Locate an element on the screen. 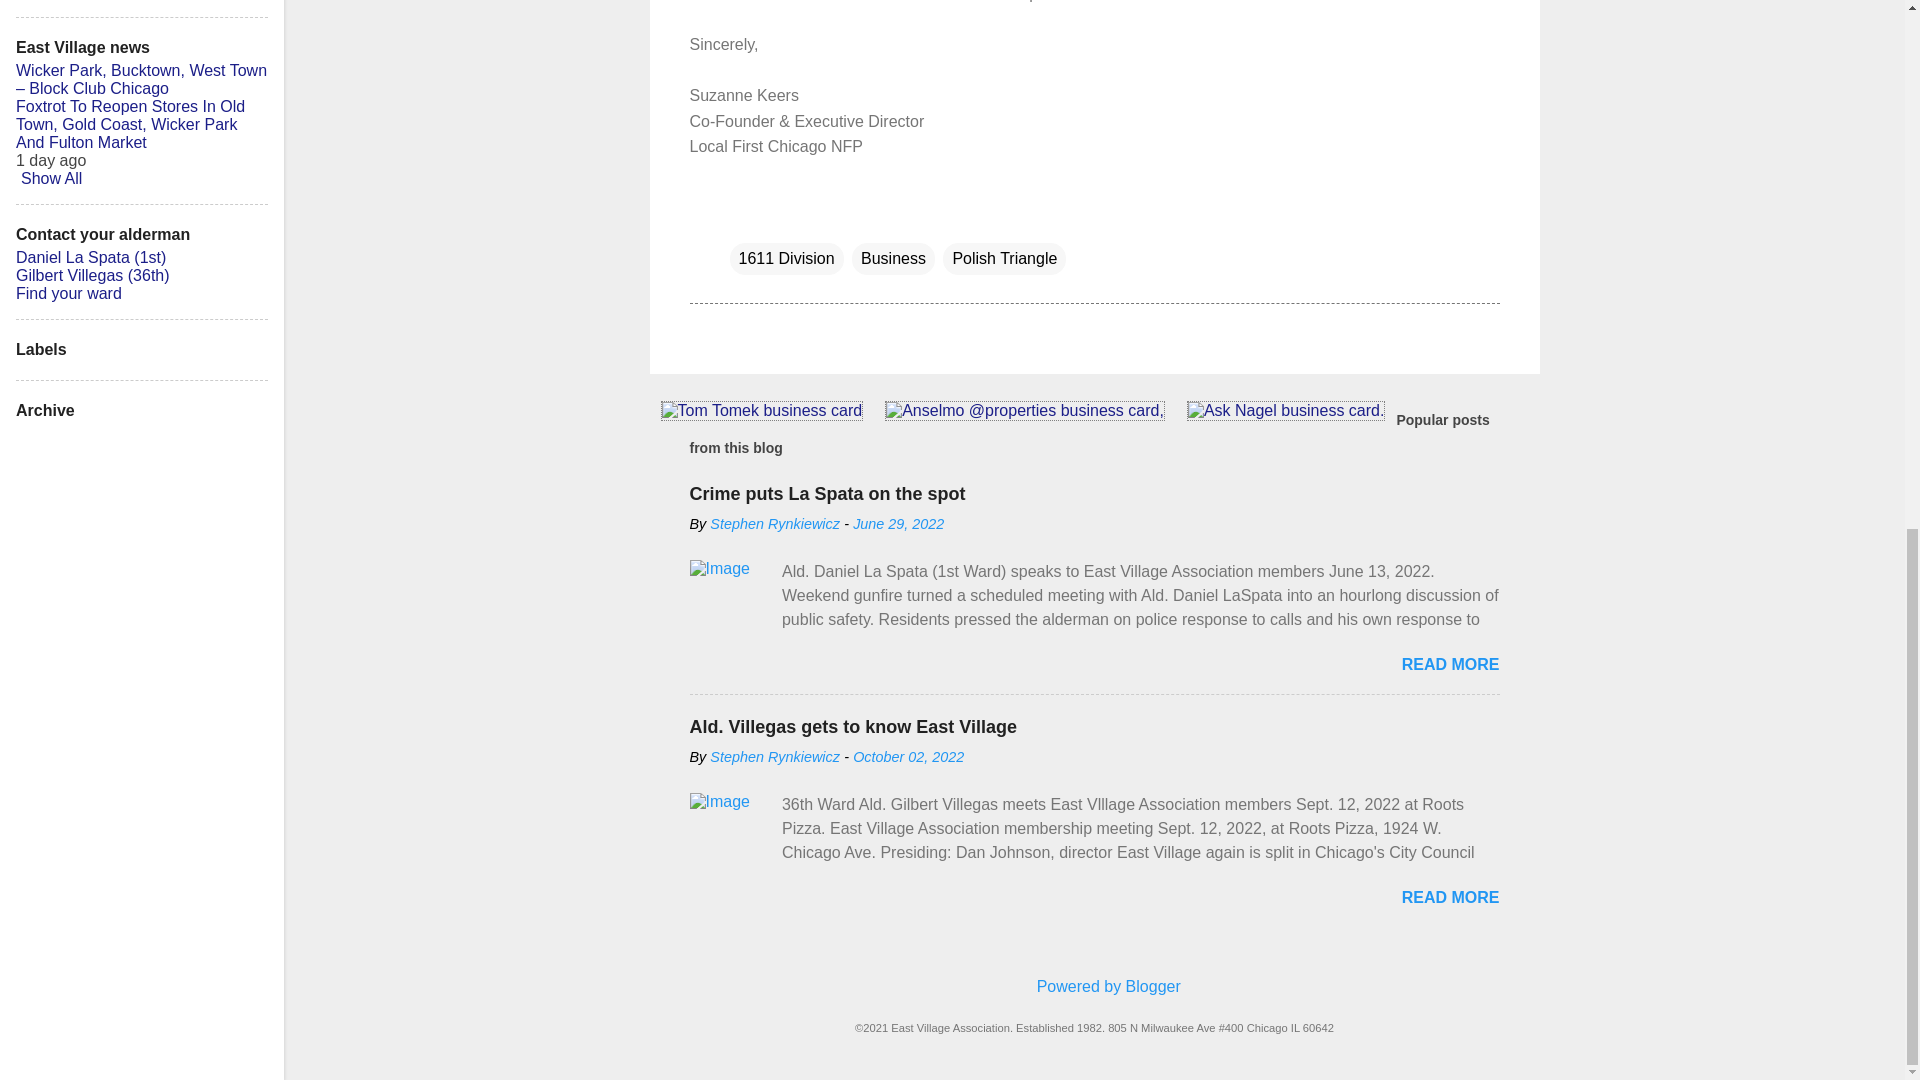 This screenshot has width=1920, height=1080. Ald. Villegas gets to know East Village is located at coordinates (853, 726).